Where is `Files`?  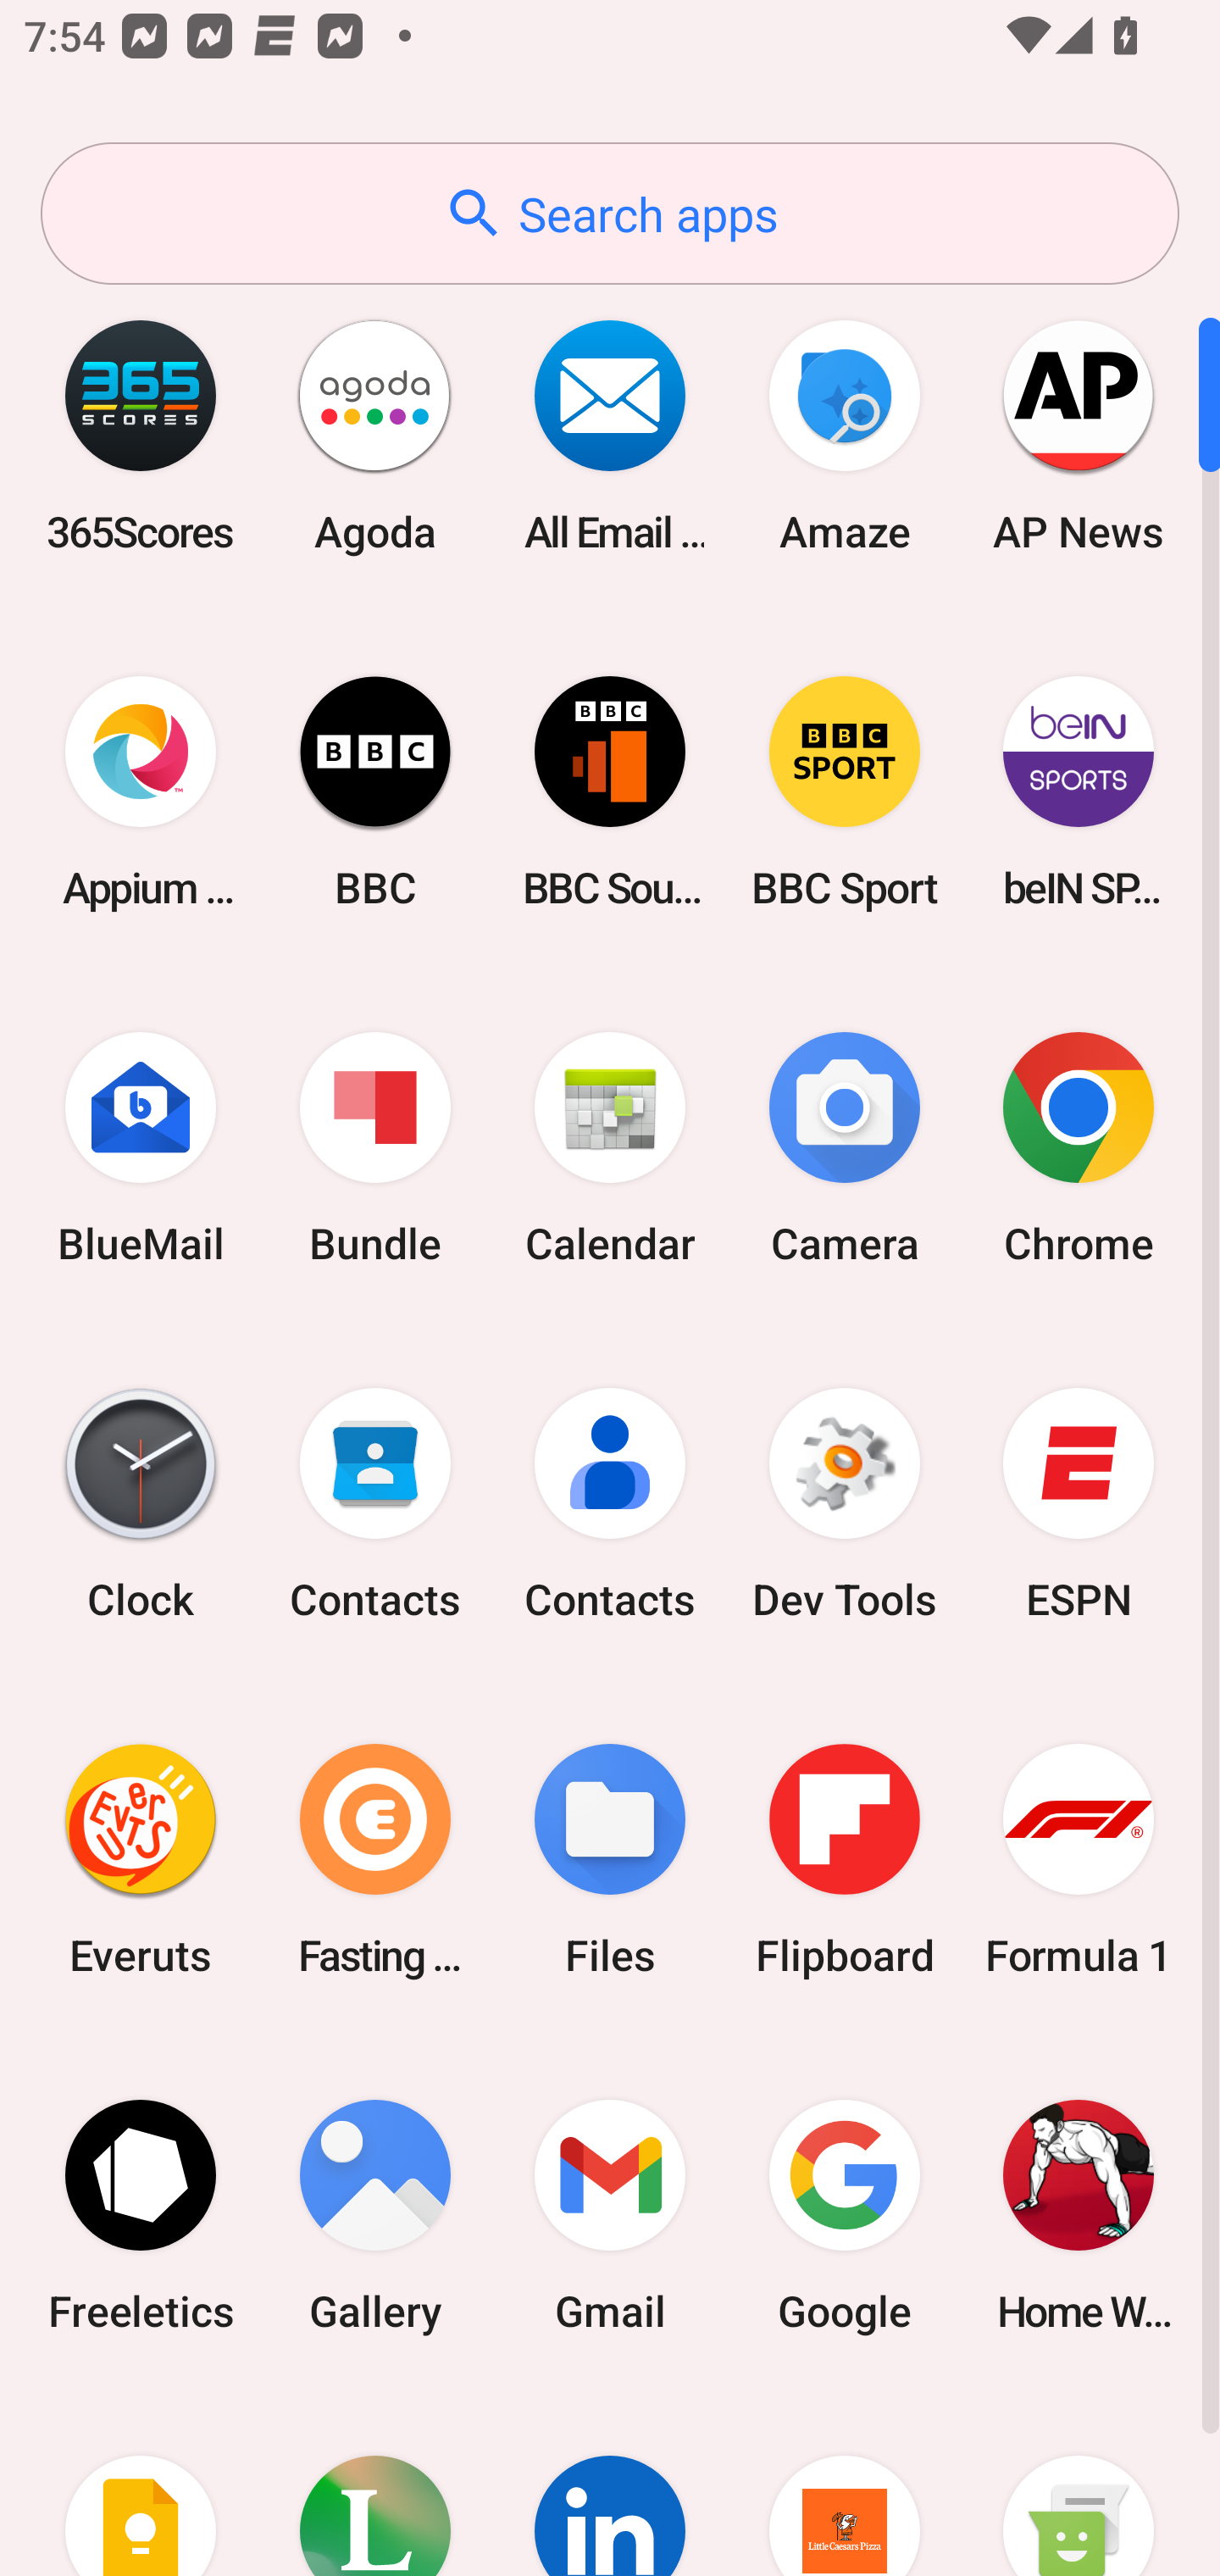
Files is located at coordinates (610, 1859).